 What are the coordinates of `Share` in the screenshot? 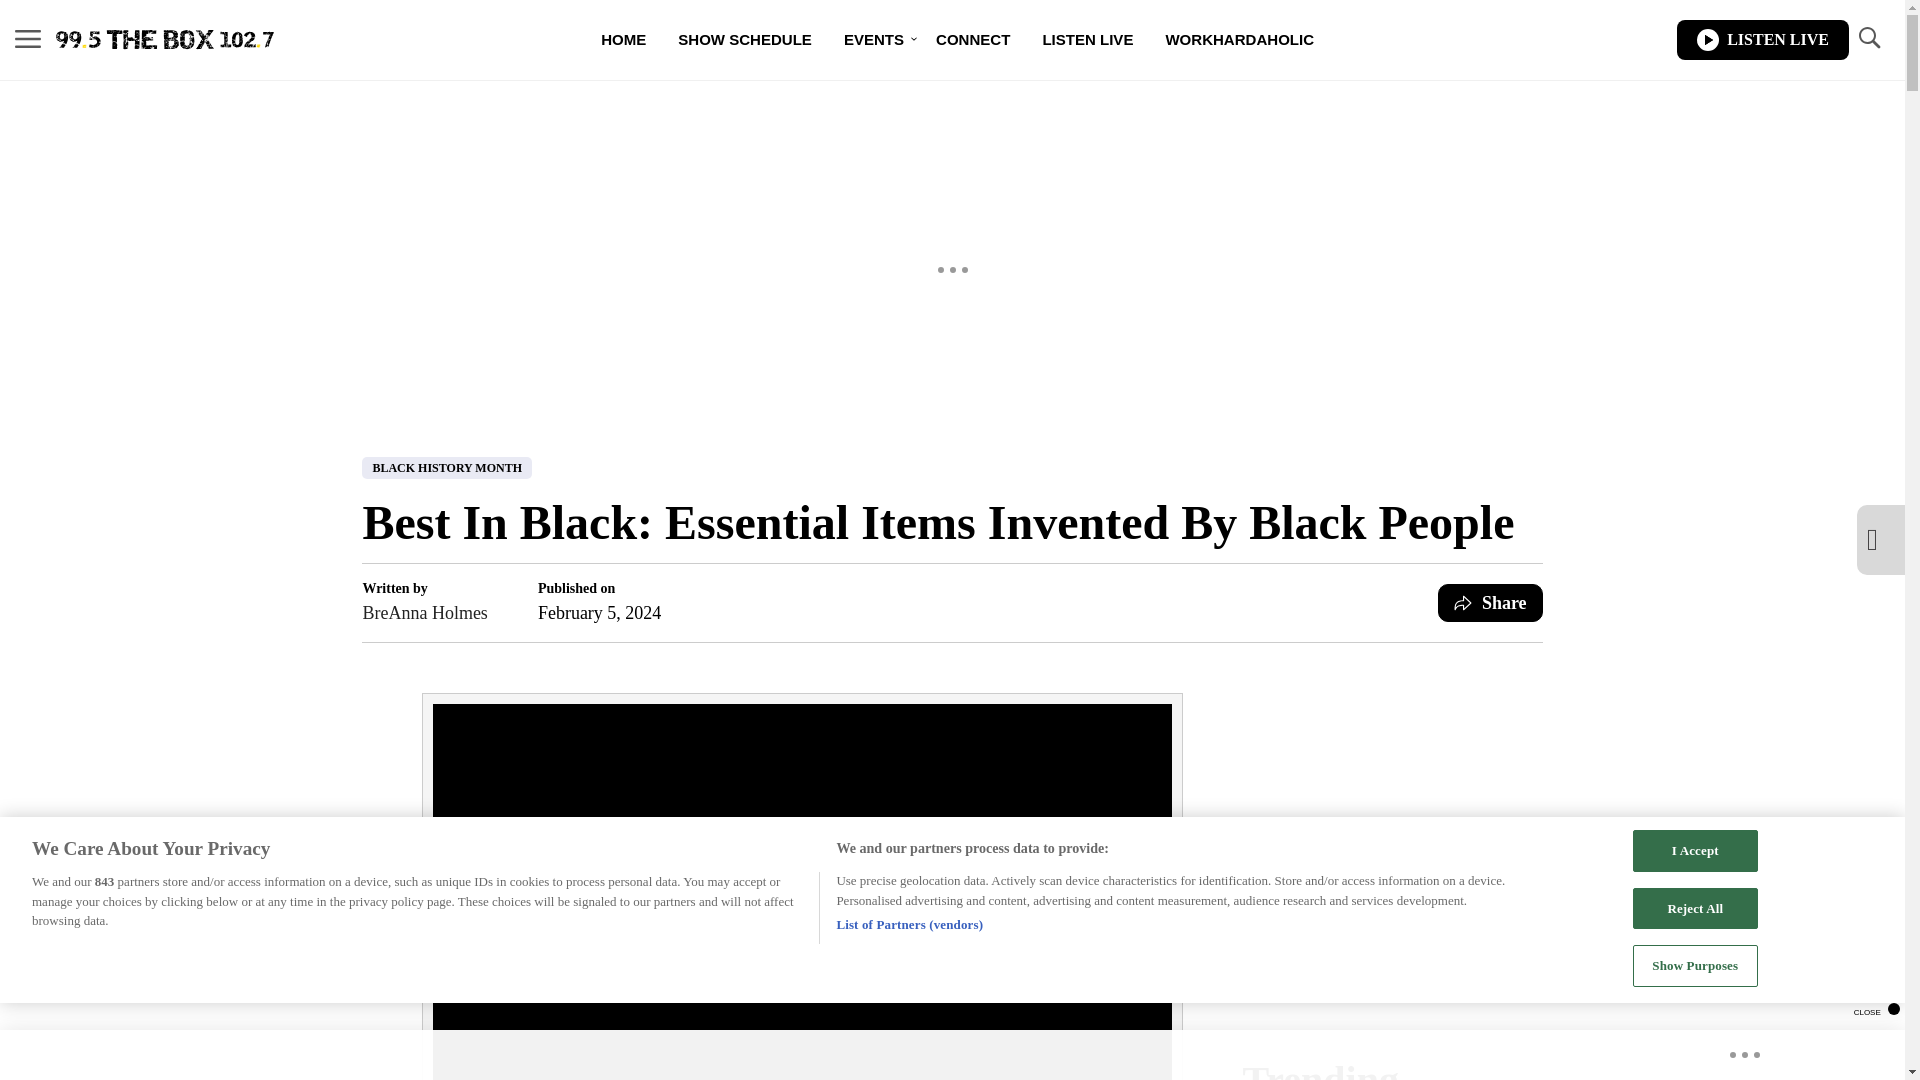 It's located at (1490, 603).